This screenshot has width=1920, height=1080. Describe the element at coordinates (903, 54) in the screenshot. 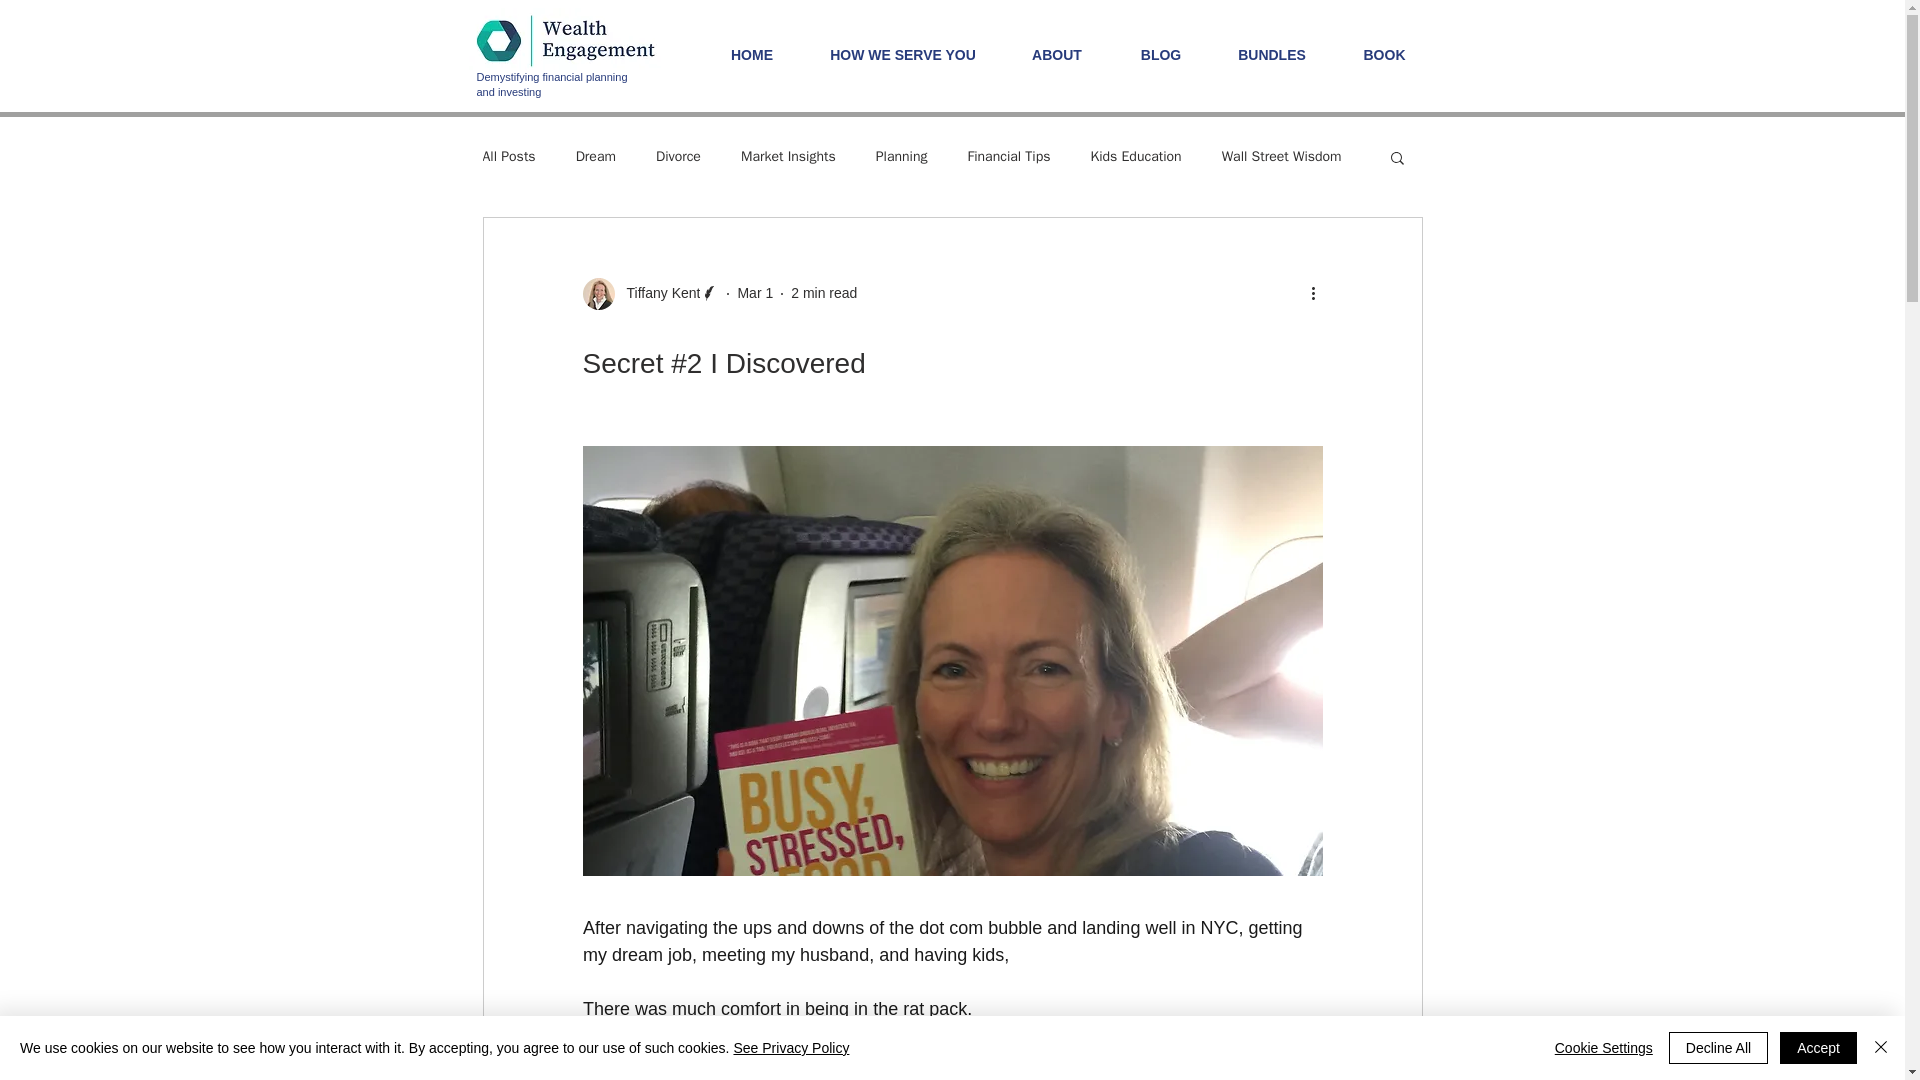

I see `HOW WE SERVE YOU` at that location.